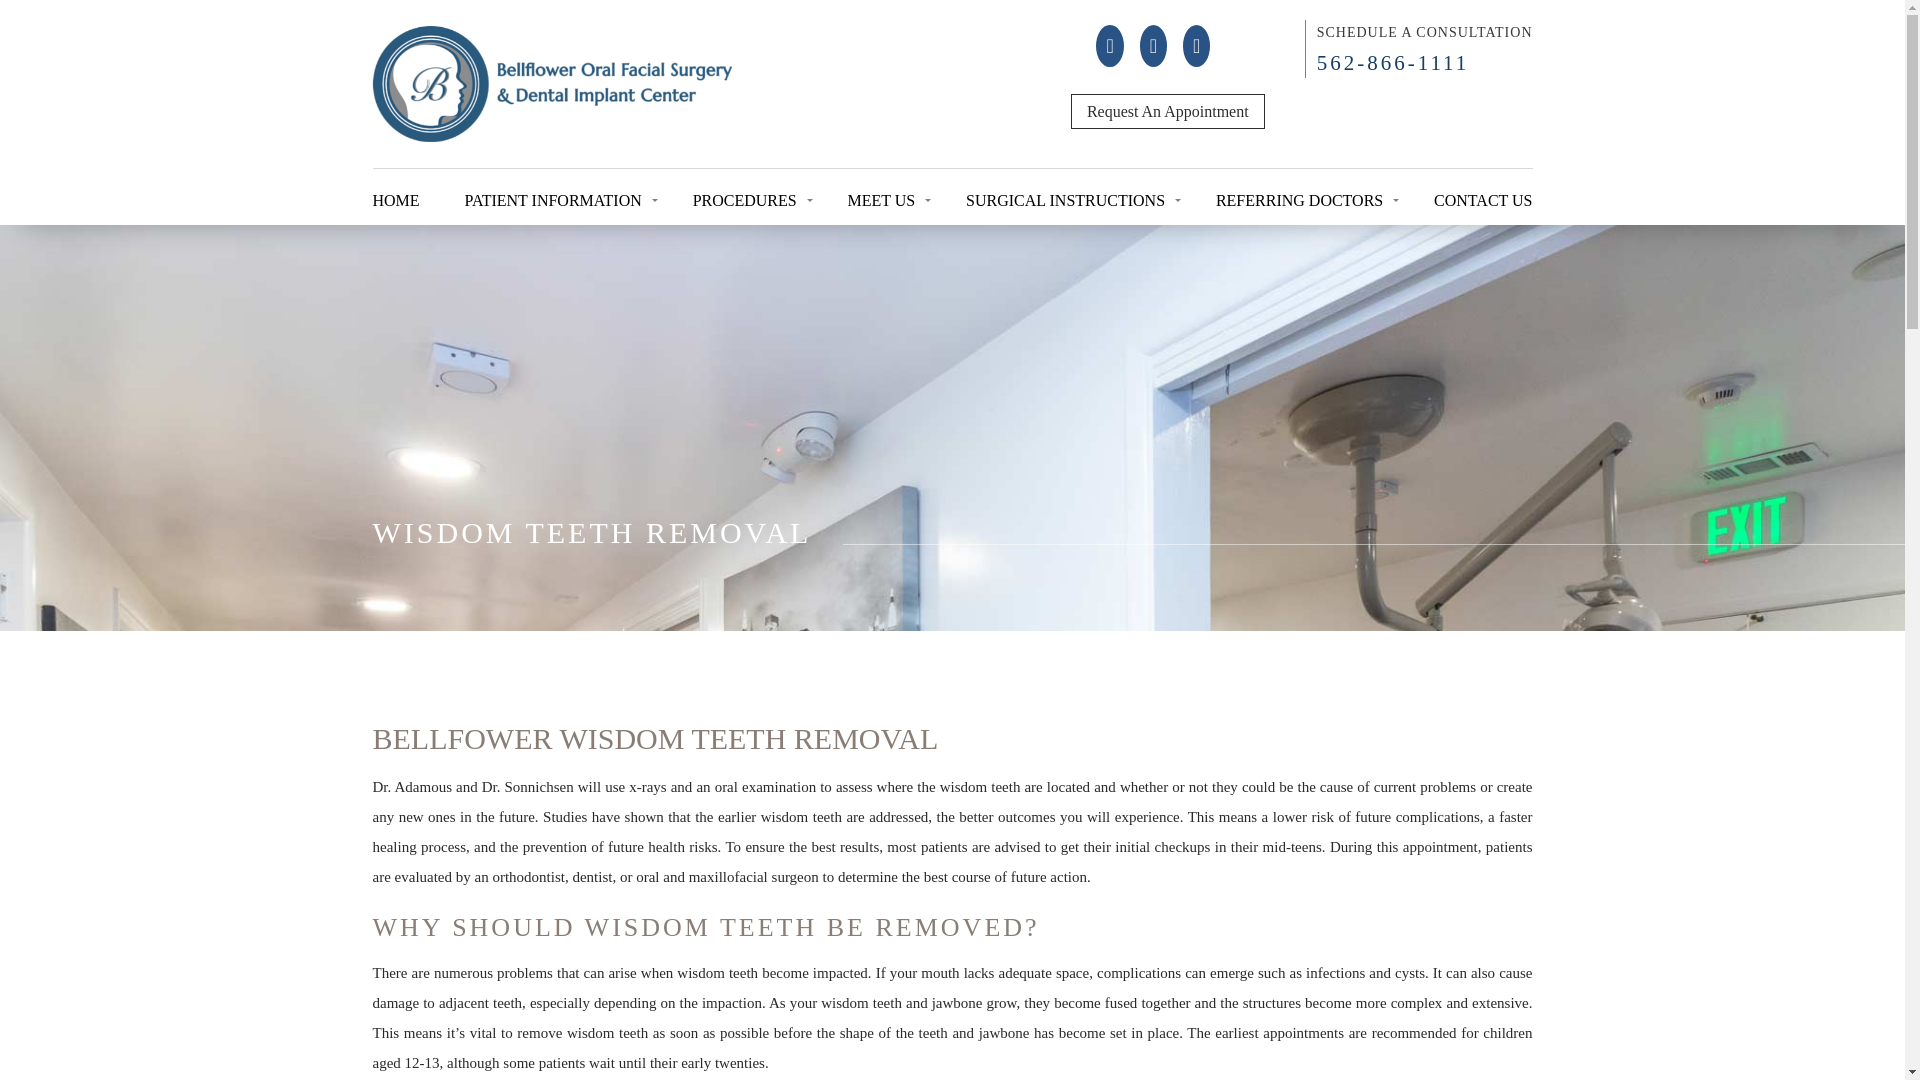  I want to click on PATIENT INFORMATION, so click(554, 204).